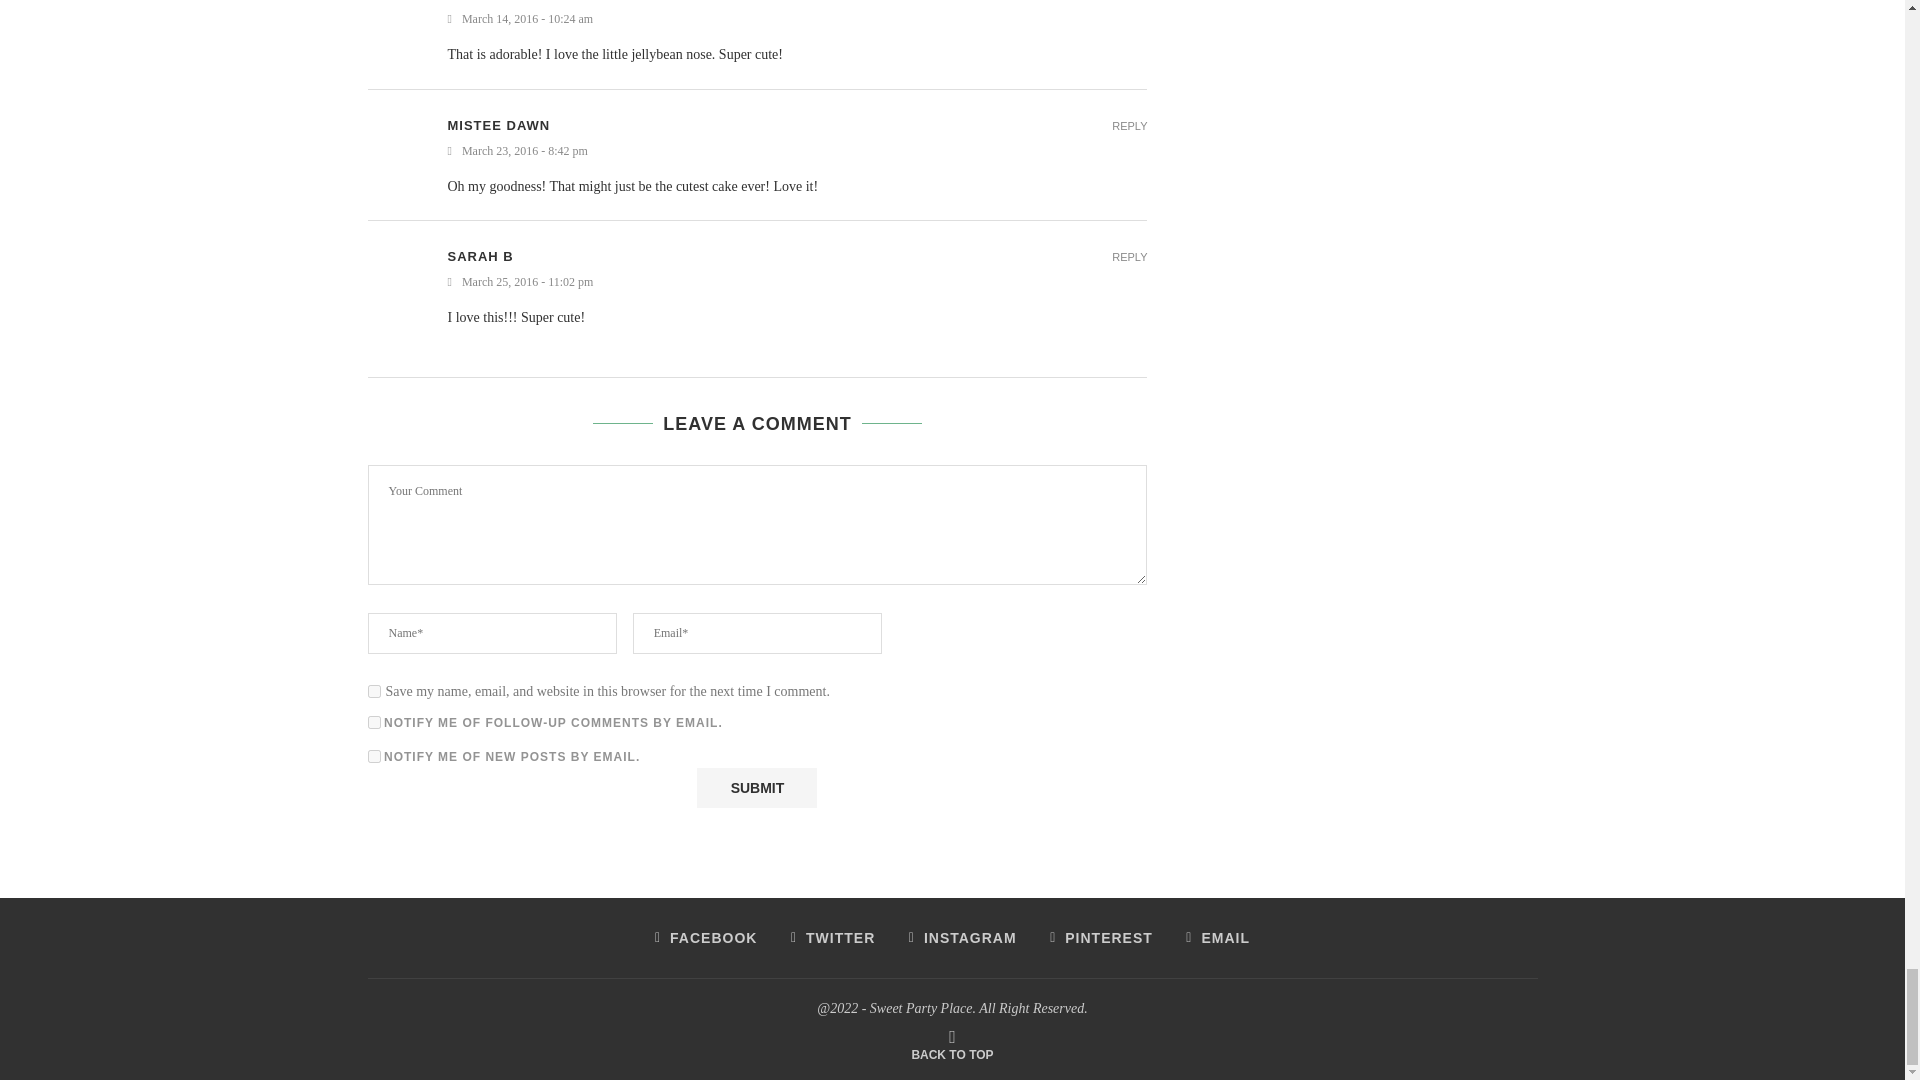 The width and height of the screenshot is (1920, 1080). What do you see at coordinates (756, 787) in the screenshot?
I see `Submit` at bounding box center [756, 787].